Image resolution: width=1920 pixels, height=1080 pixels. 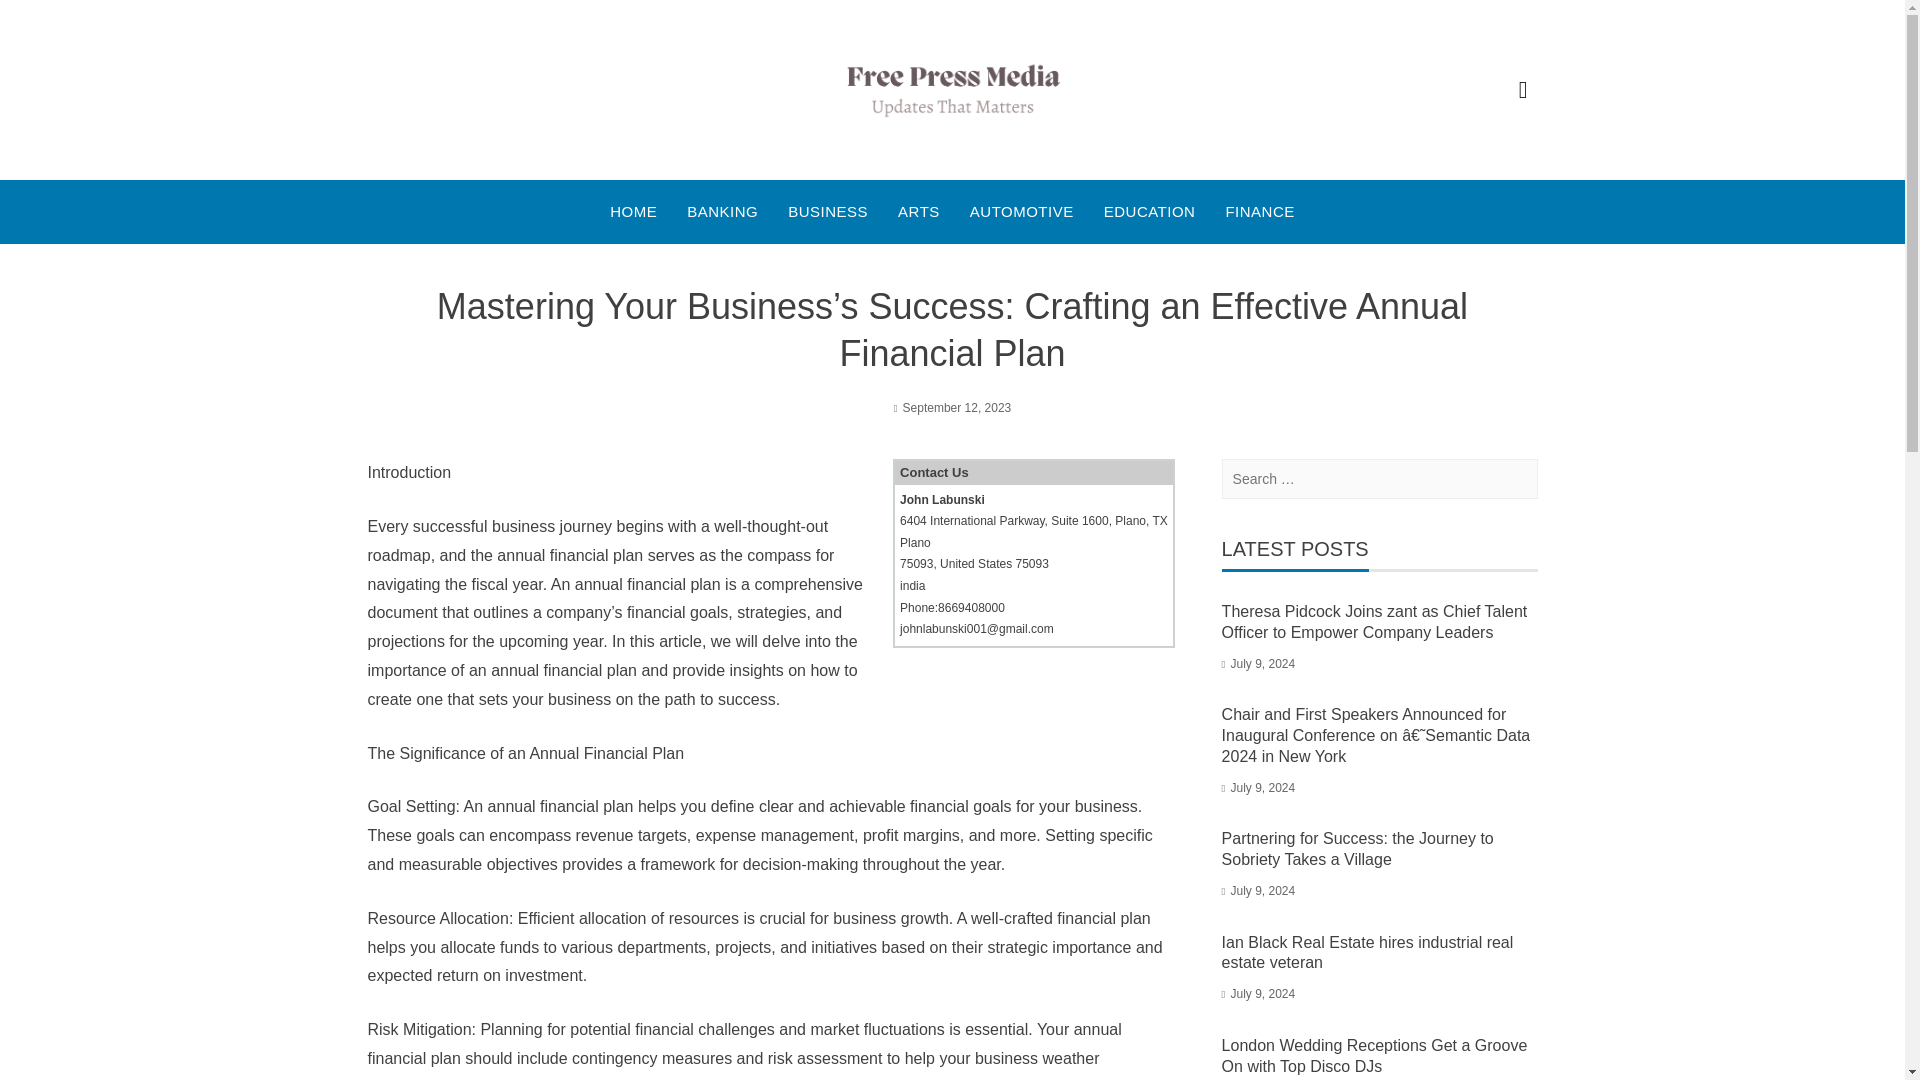 I want to click on BANKING, so click(x=722, y=211).